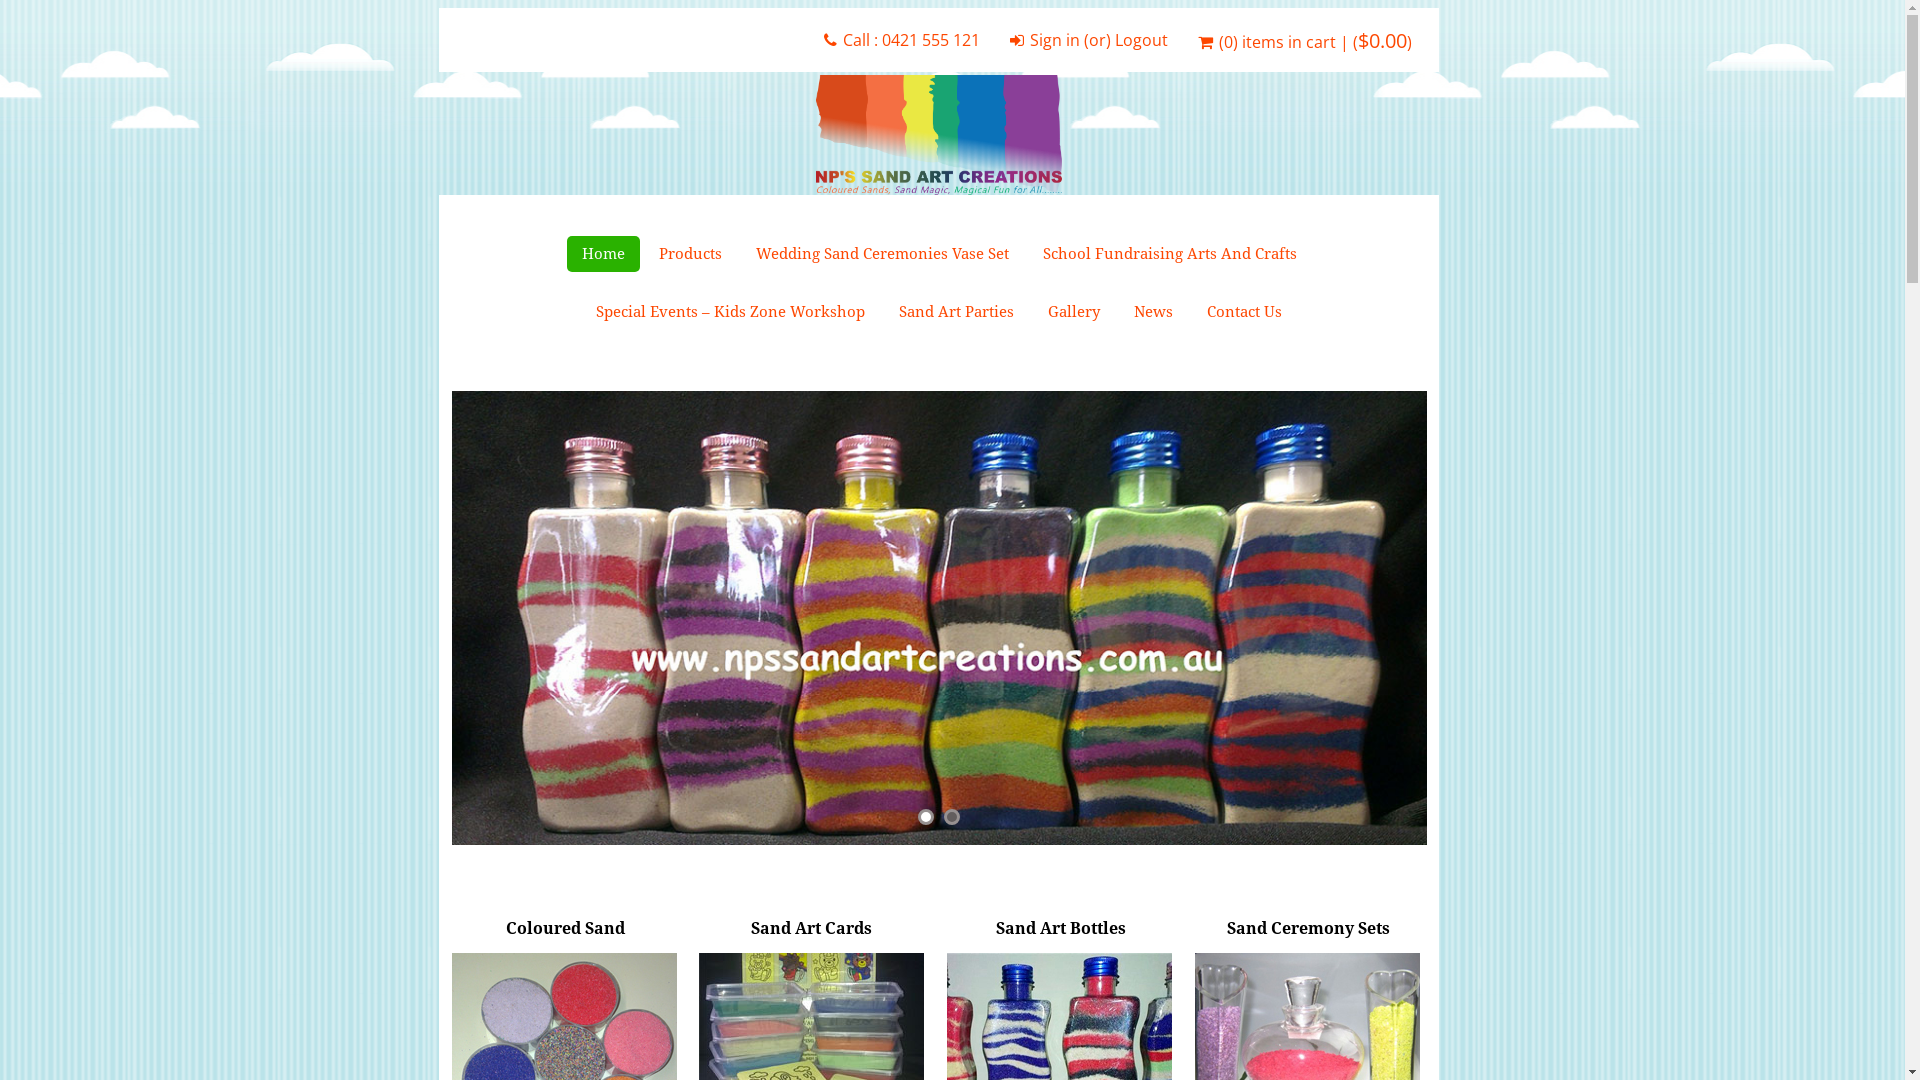 Image resolution: width=1920 pixels, height=1080 pixels. What do you see at coordinates (1244, 312) in the screenshot?
I see `Contact Us` at bounding box center [1244, 312].